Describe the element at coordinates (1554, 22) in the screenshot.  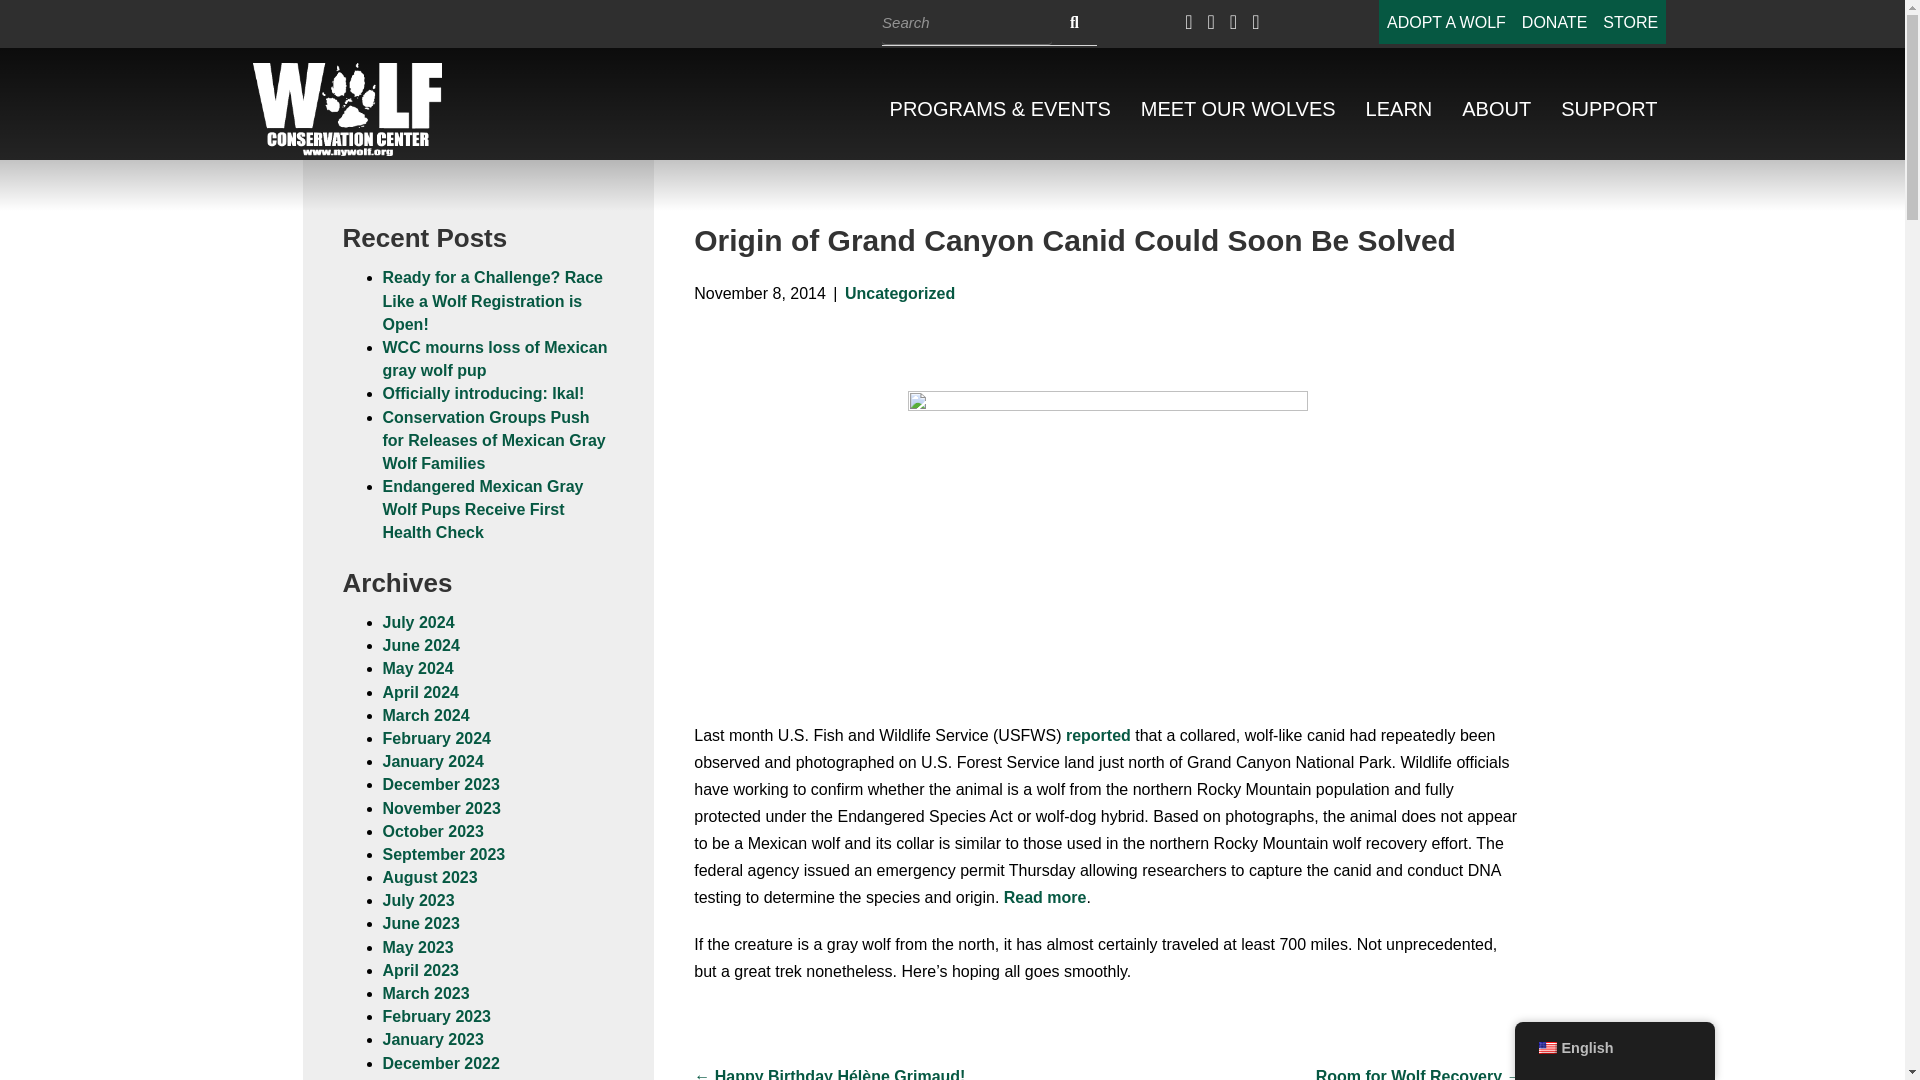
I see `DONATE` at that location.